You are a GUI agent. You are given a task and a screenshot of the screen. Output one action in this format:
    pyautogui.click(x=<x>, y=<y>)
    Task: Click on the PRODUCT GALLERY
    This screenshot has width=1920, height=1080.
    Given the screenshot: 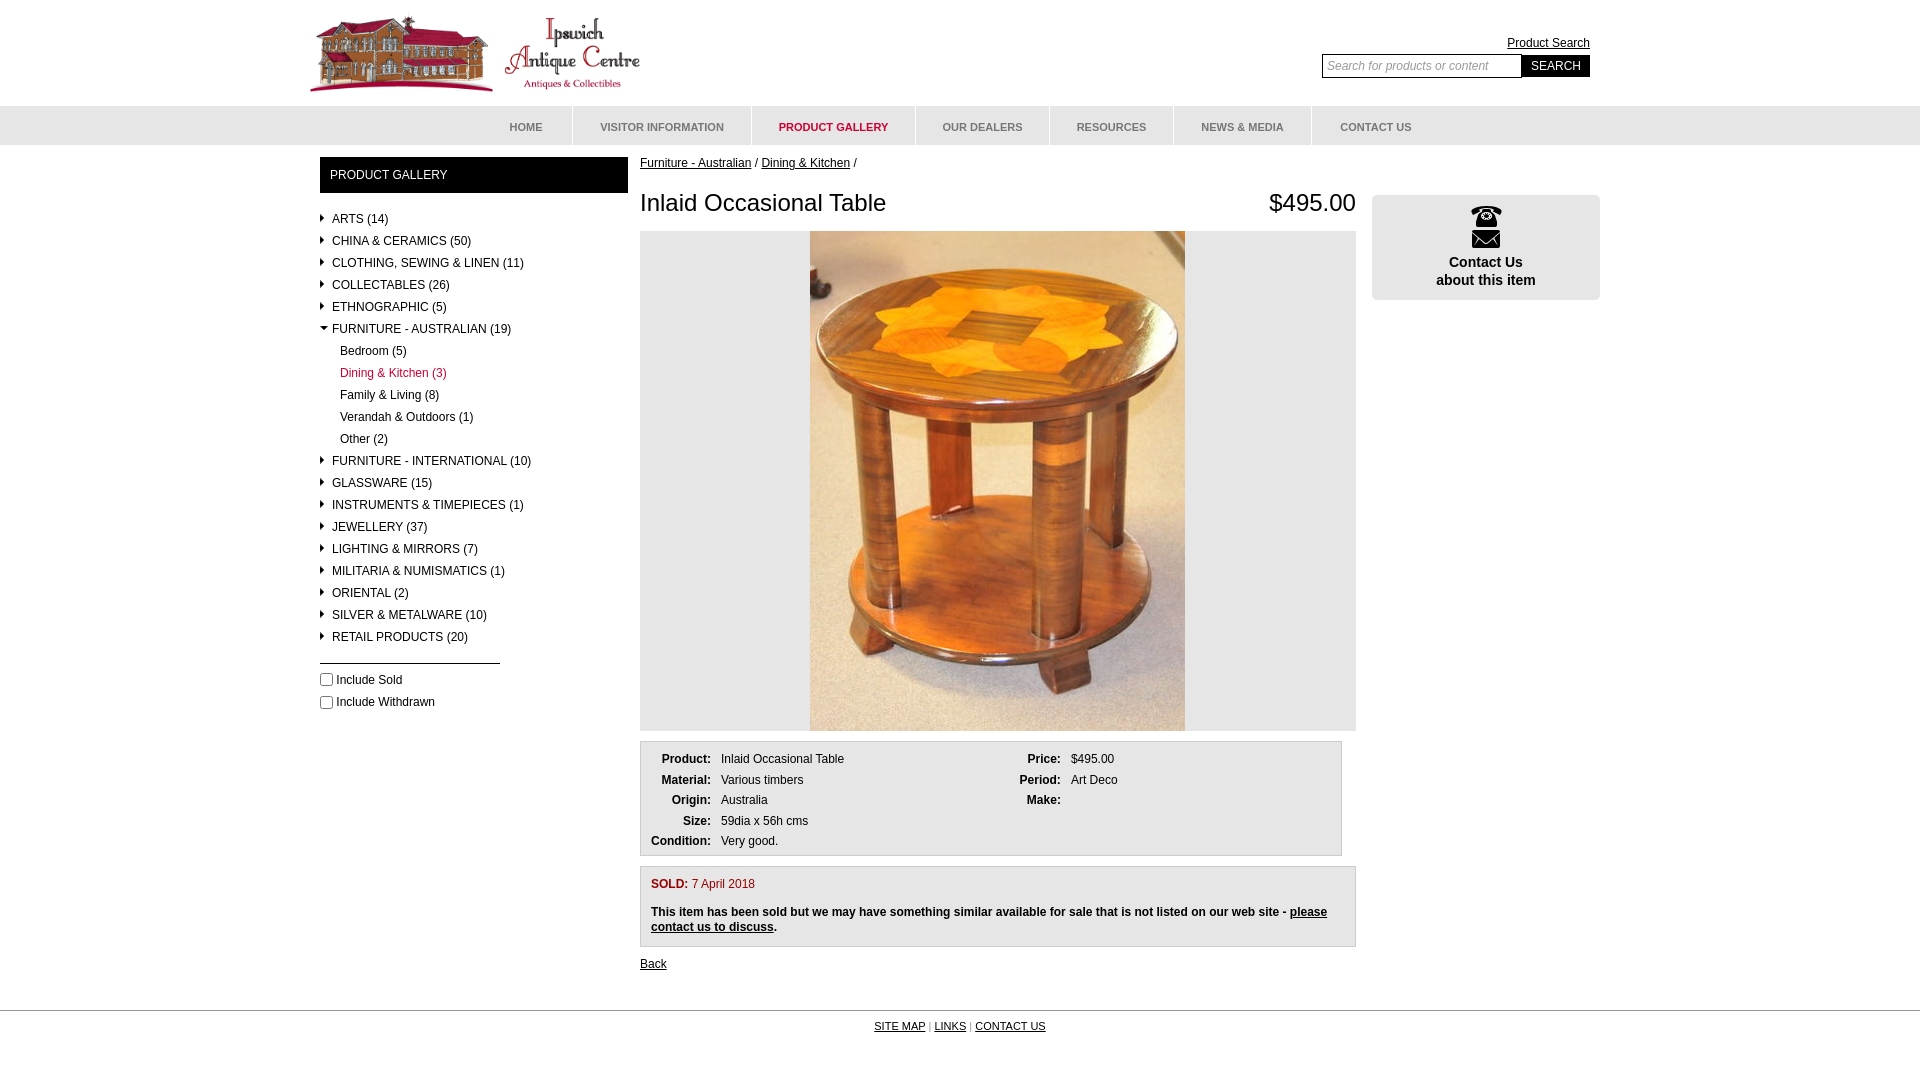 What is the action you would take?
    pyautogui.click(x=389, y=175)
    